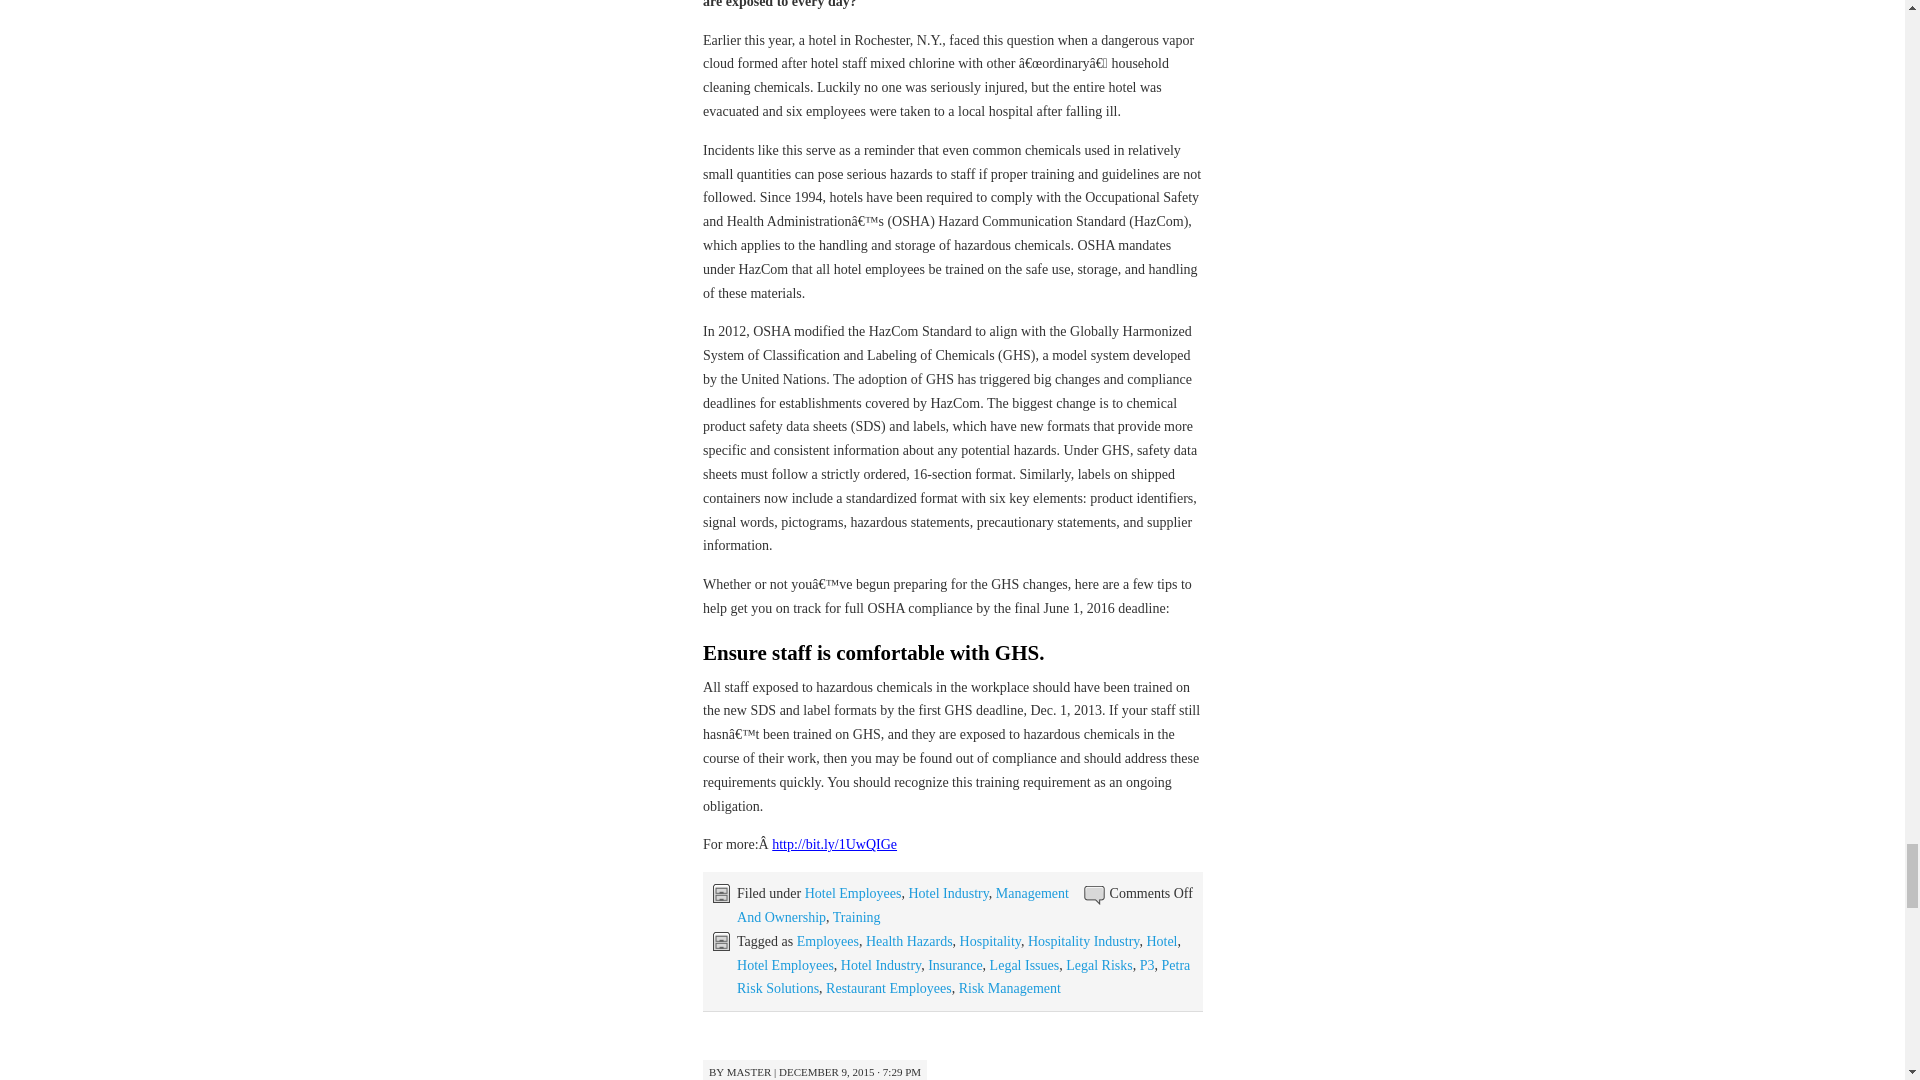 The height and width of the screenshot is (1080, 1920). What do you see at coordinates (749, 1071) in the screenshot?
I see `View all posts by master` at bounding box center [749, 1071].